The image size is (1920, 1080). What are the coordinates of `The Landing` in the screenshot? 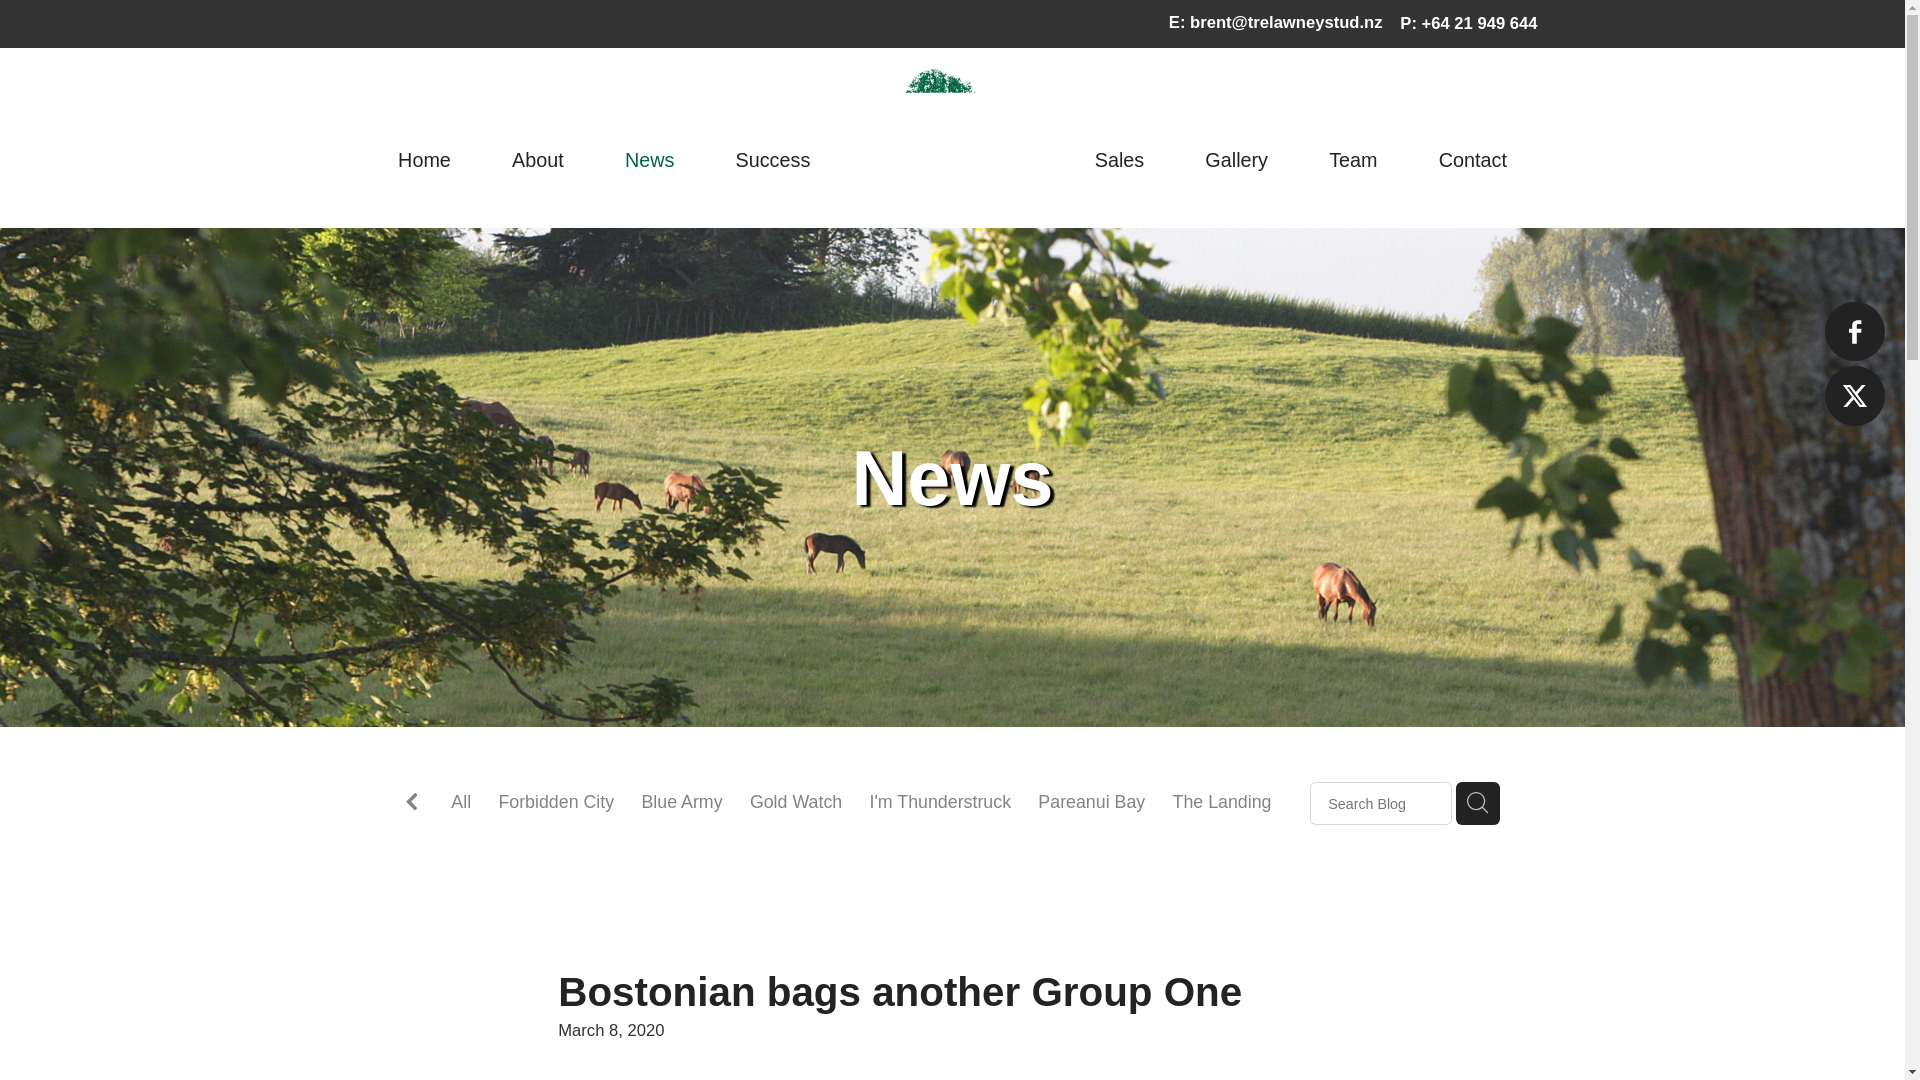 It's located at (1222, 802).